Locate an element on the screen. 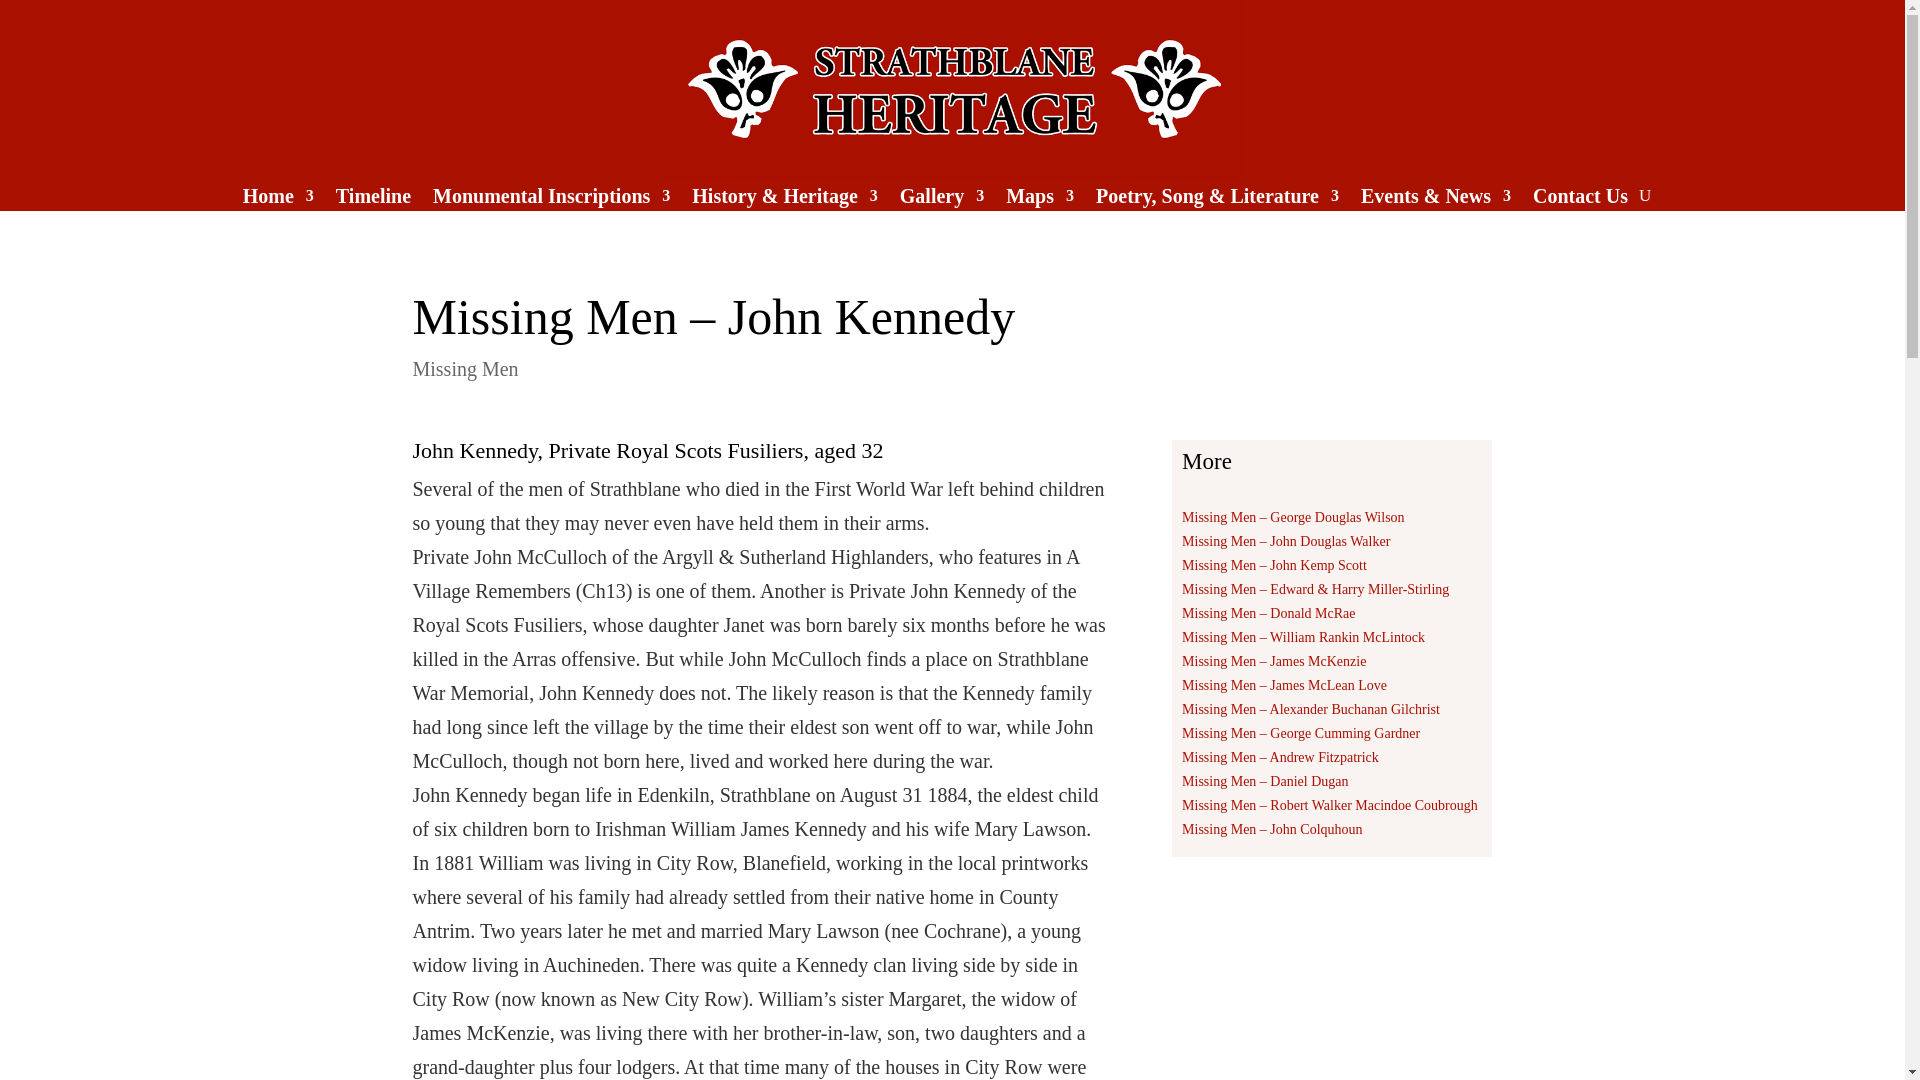 The width and height of the screenshot is (1920, 1080). Timeline is located at coordinates (373, 200).